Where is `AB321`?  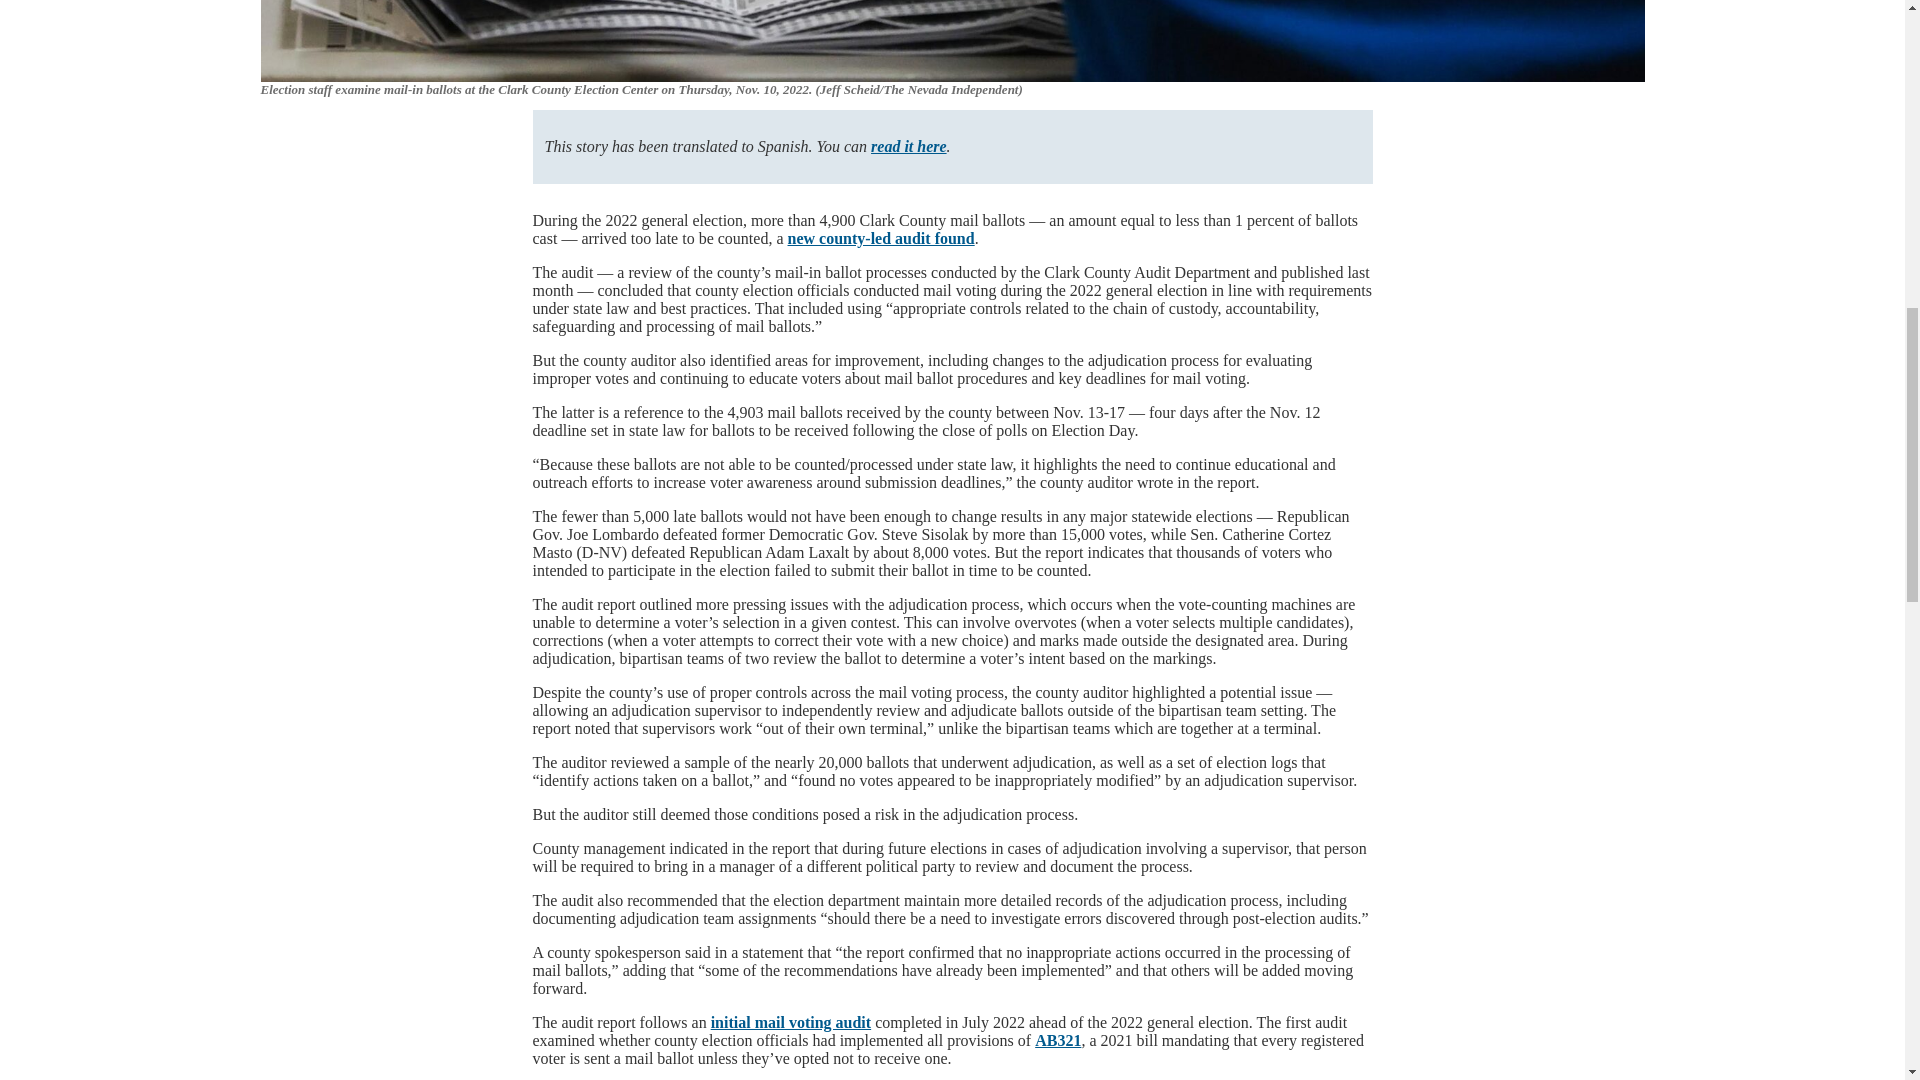 AB321 is located at coordinates (1057, 1040).